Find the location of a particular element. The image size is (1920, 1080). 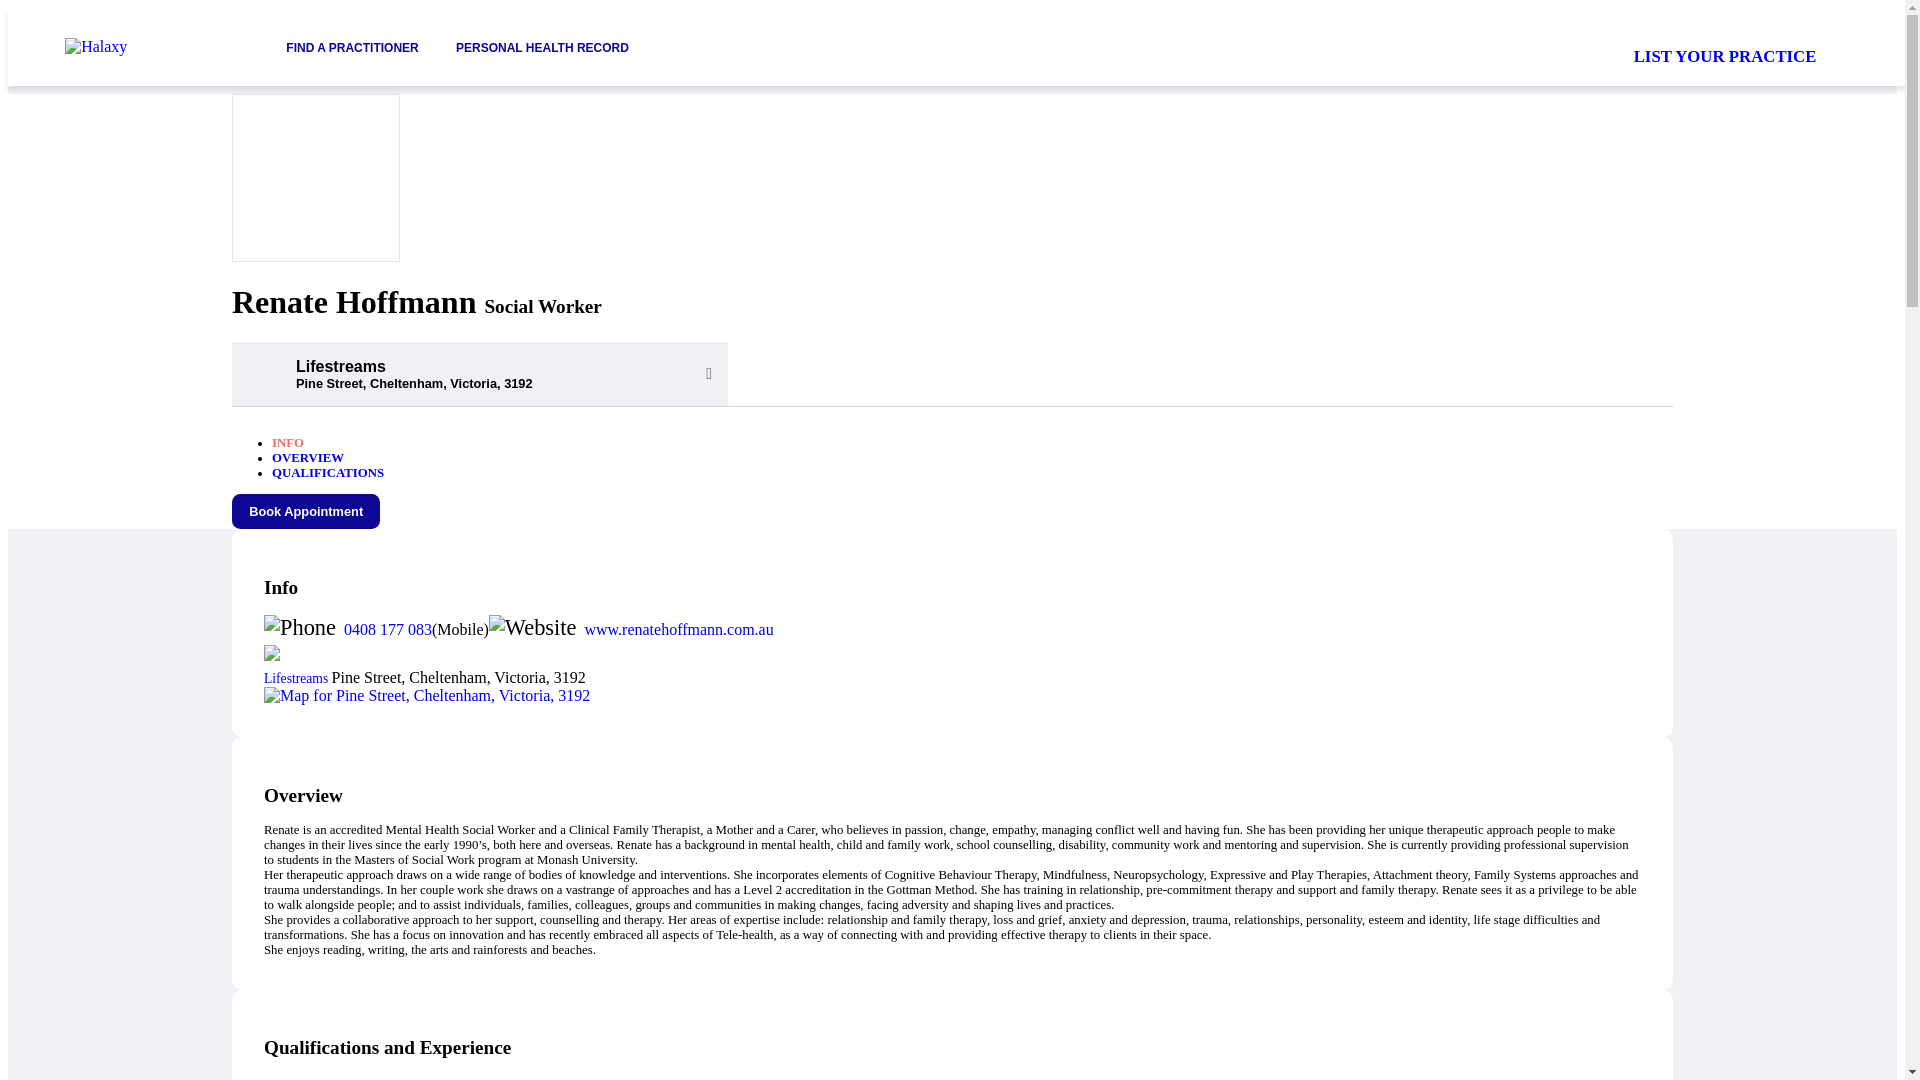

Halaxy - Helping you navigate the galaxy of health is located at coordinates (148, 46).